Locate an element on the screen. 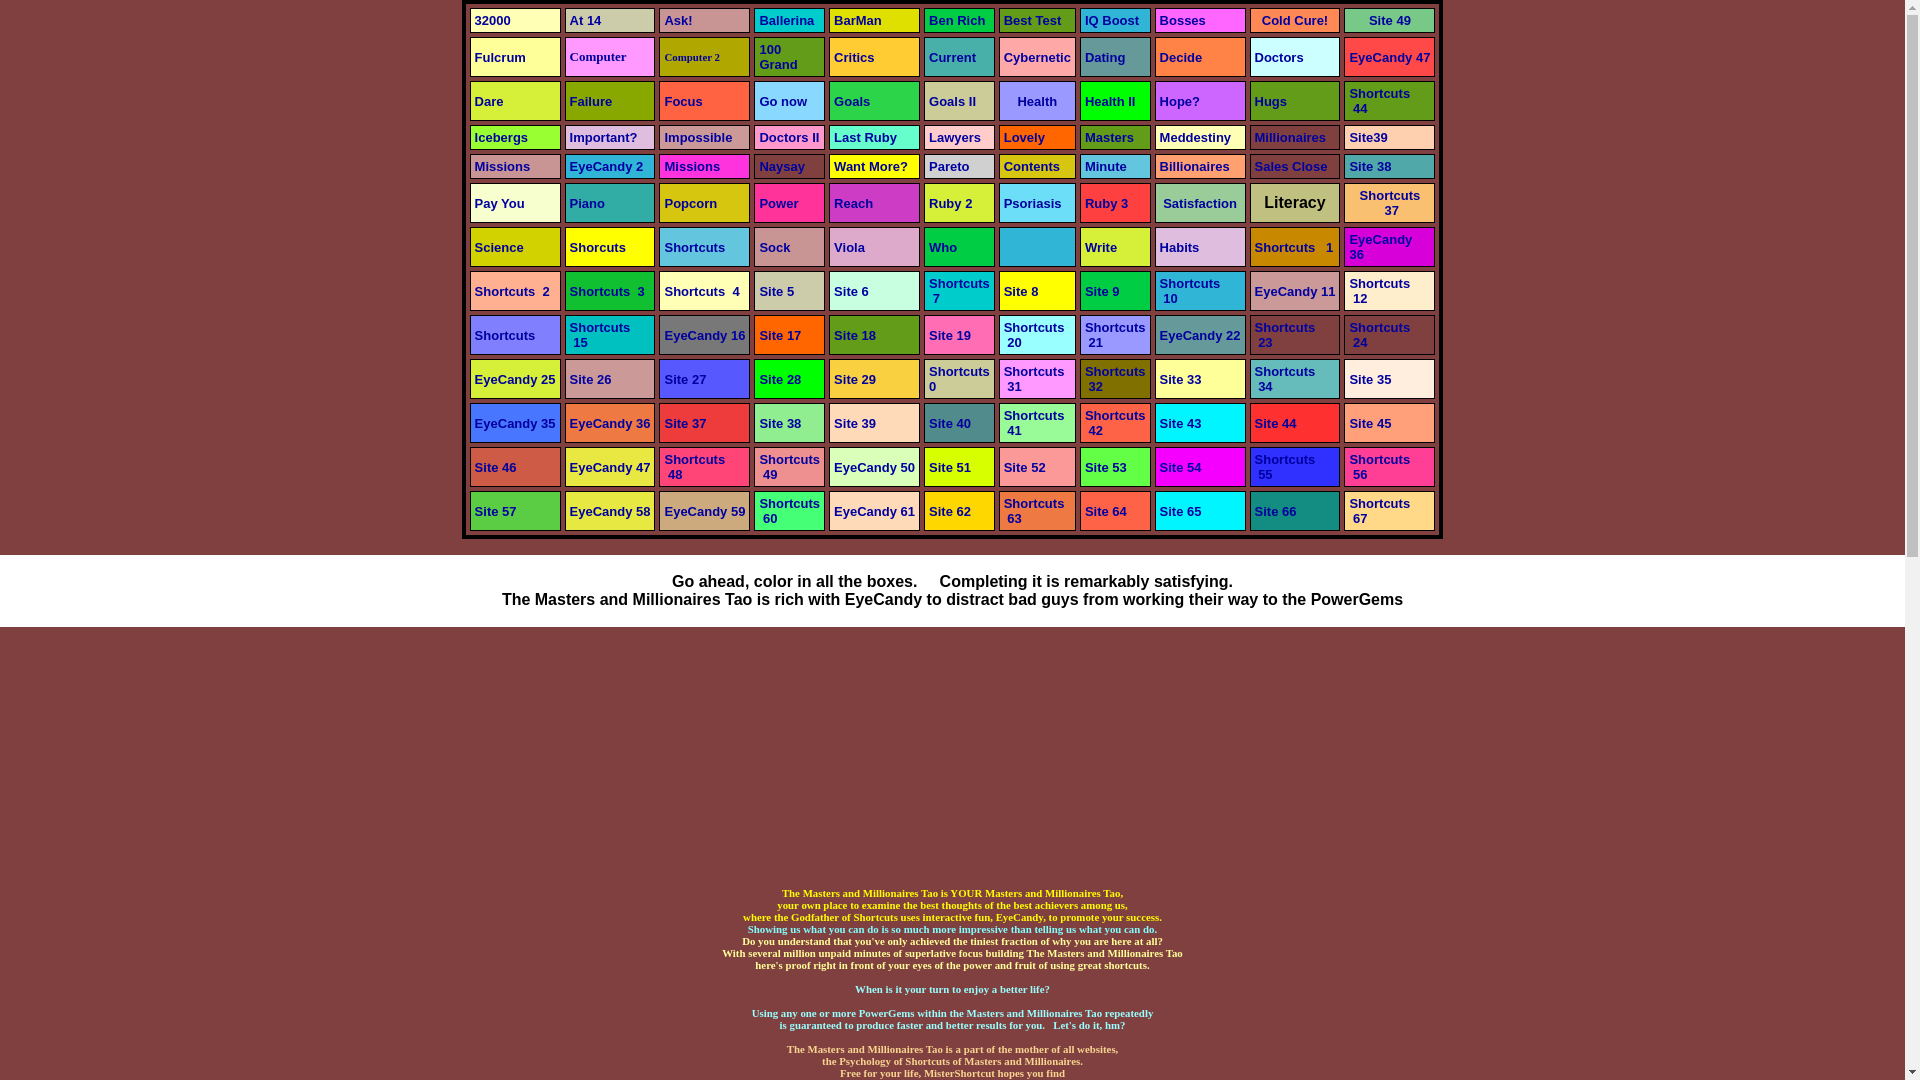  Health II is located at coordinates (1110, 101).